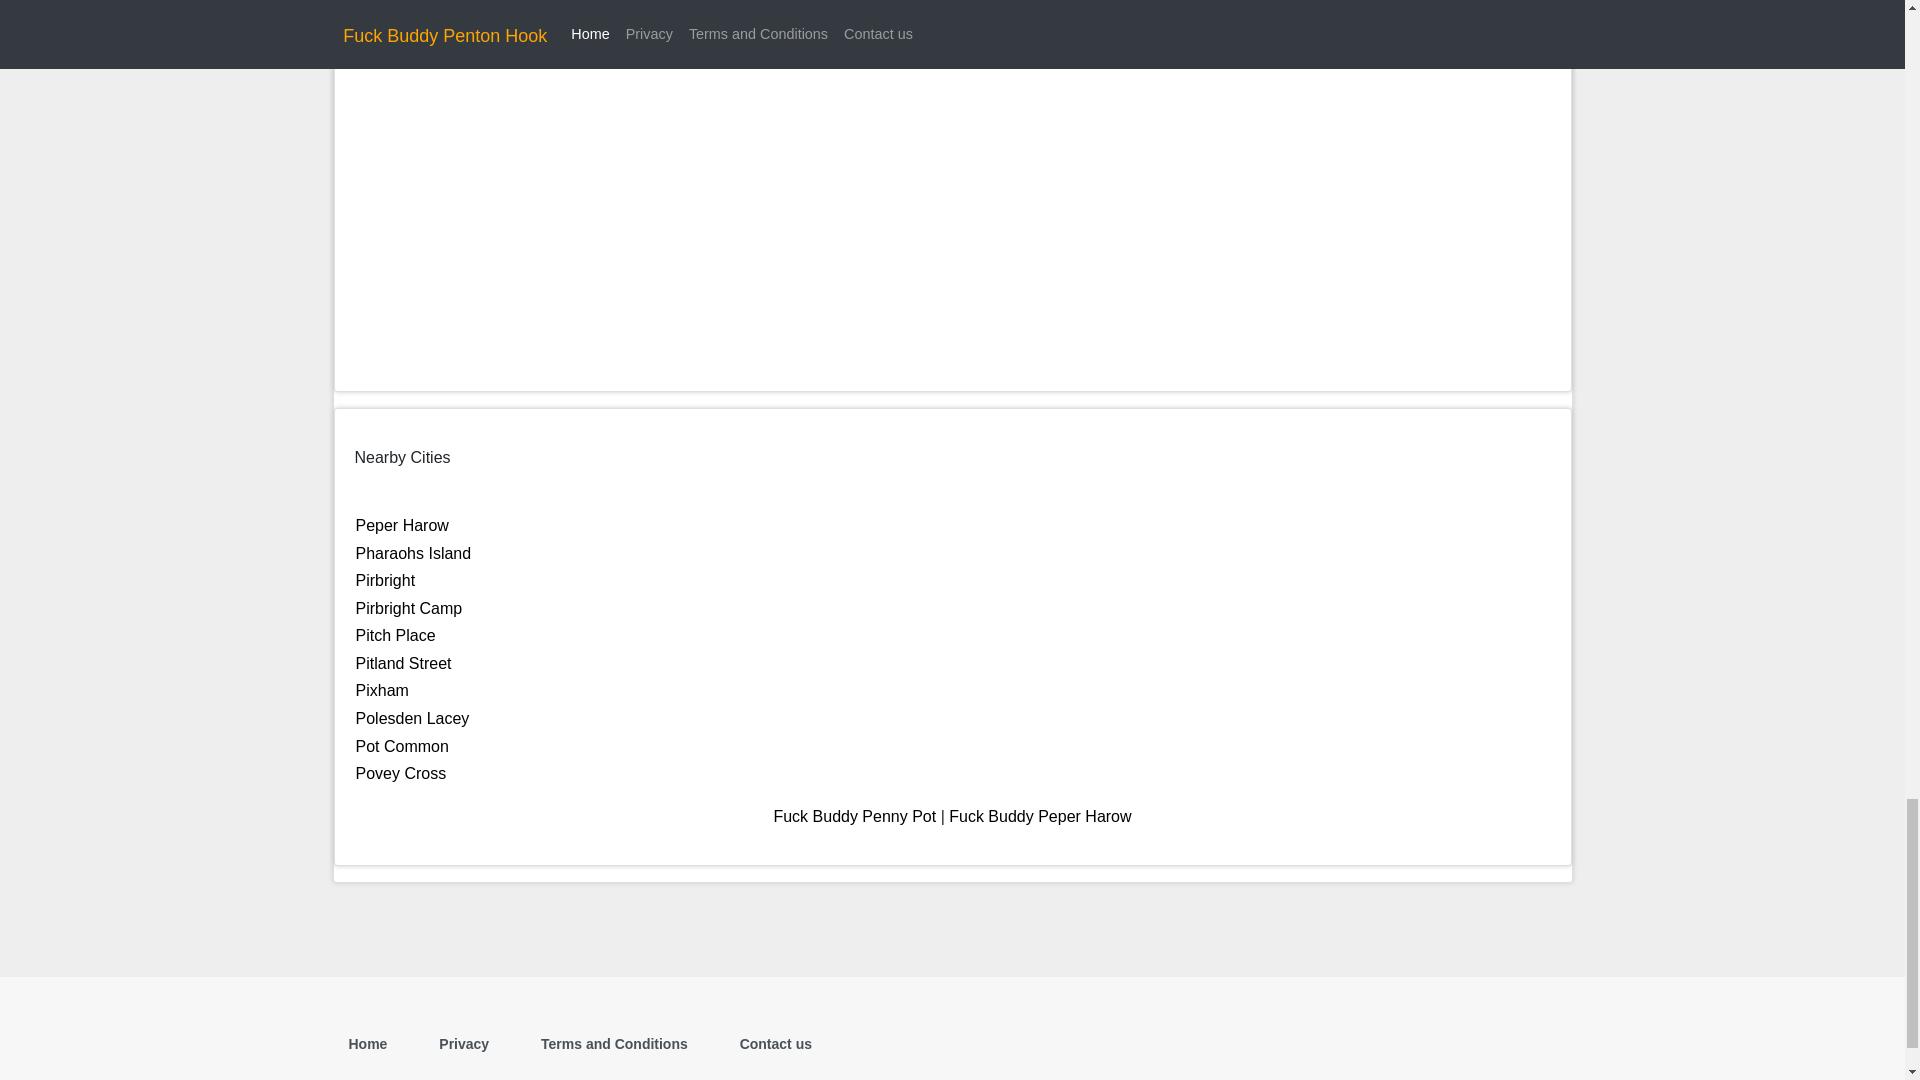 The height and width of the screenshot is (1080, 1920). I want to click on Pitland Street, so click(403, 662).